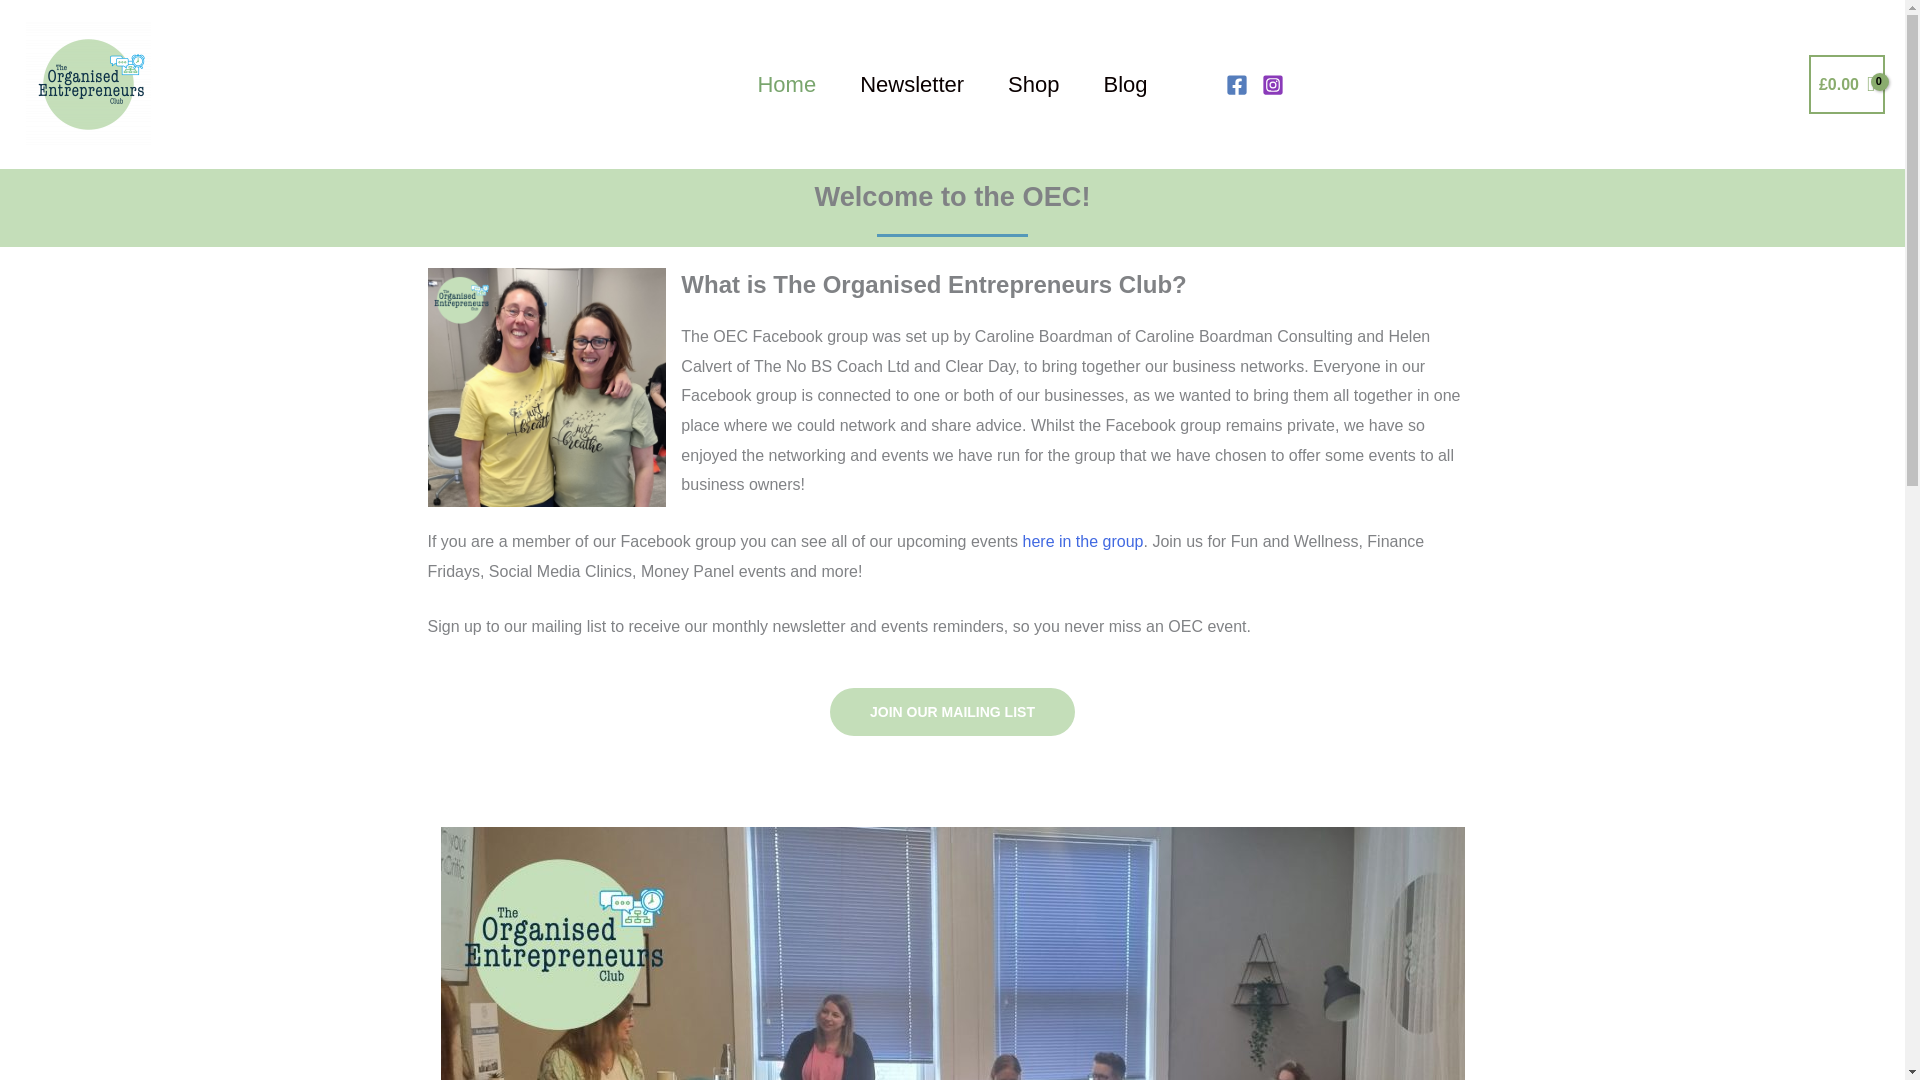 The height and width of the screenshot is (1080, 1920). Describe the element at coordinates (1033, 84) in the screenshot. I see `Shop` at that location.